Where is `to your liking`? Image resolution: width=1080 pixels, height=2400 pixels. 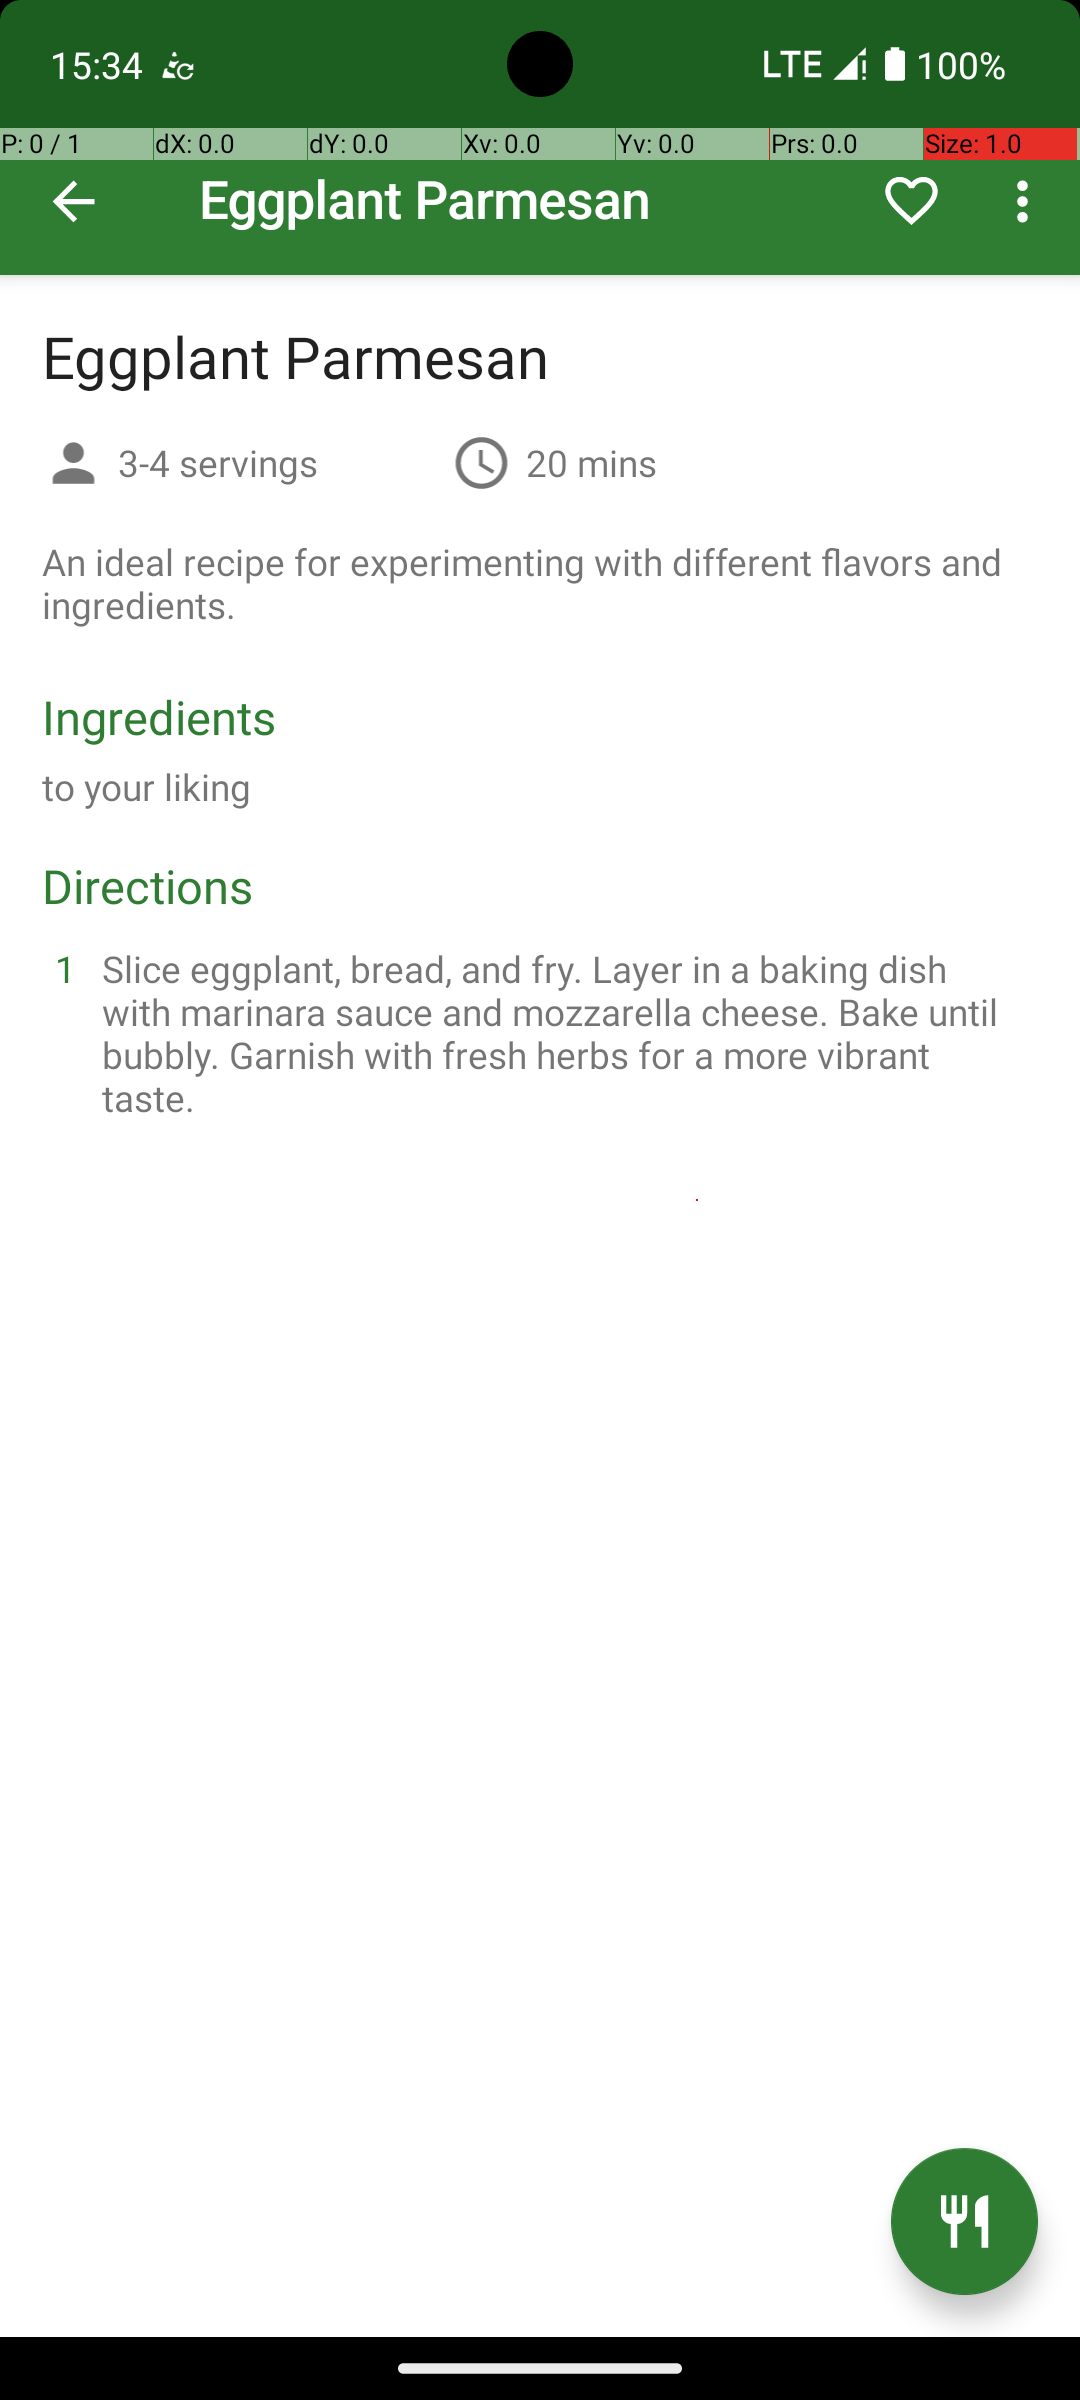
to your liking is located at coordinates (147, 786).